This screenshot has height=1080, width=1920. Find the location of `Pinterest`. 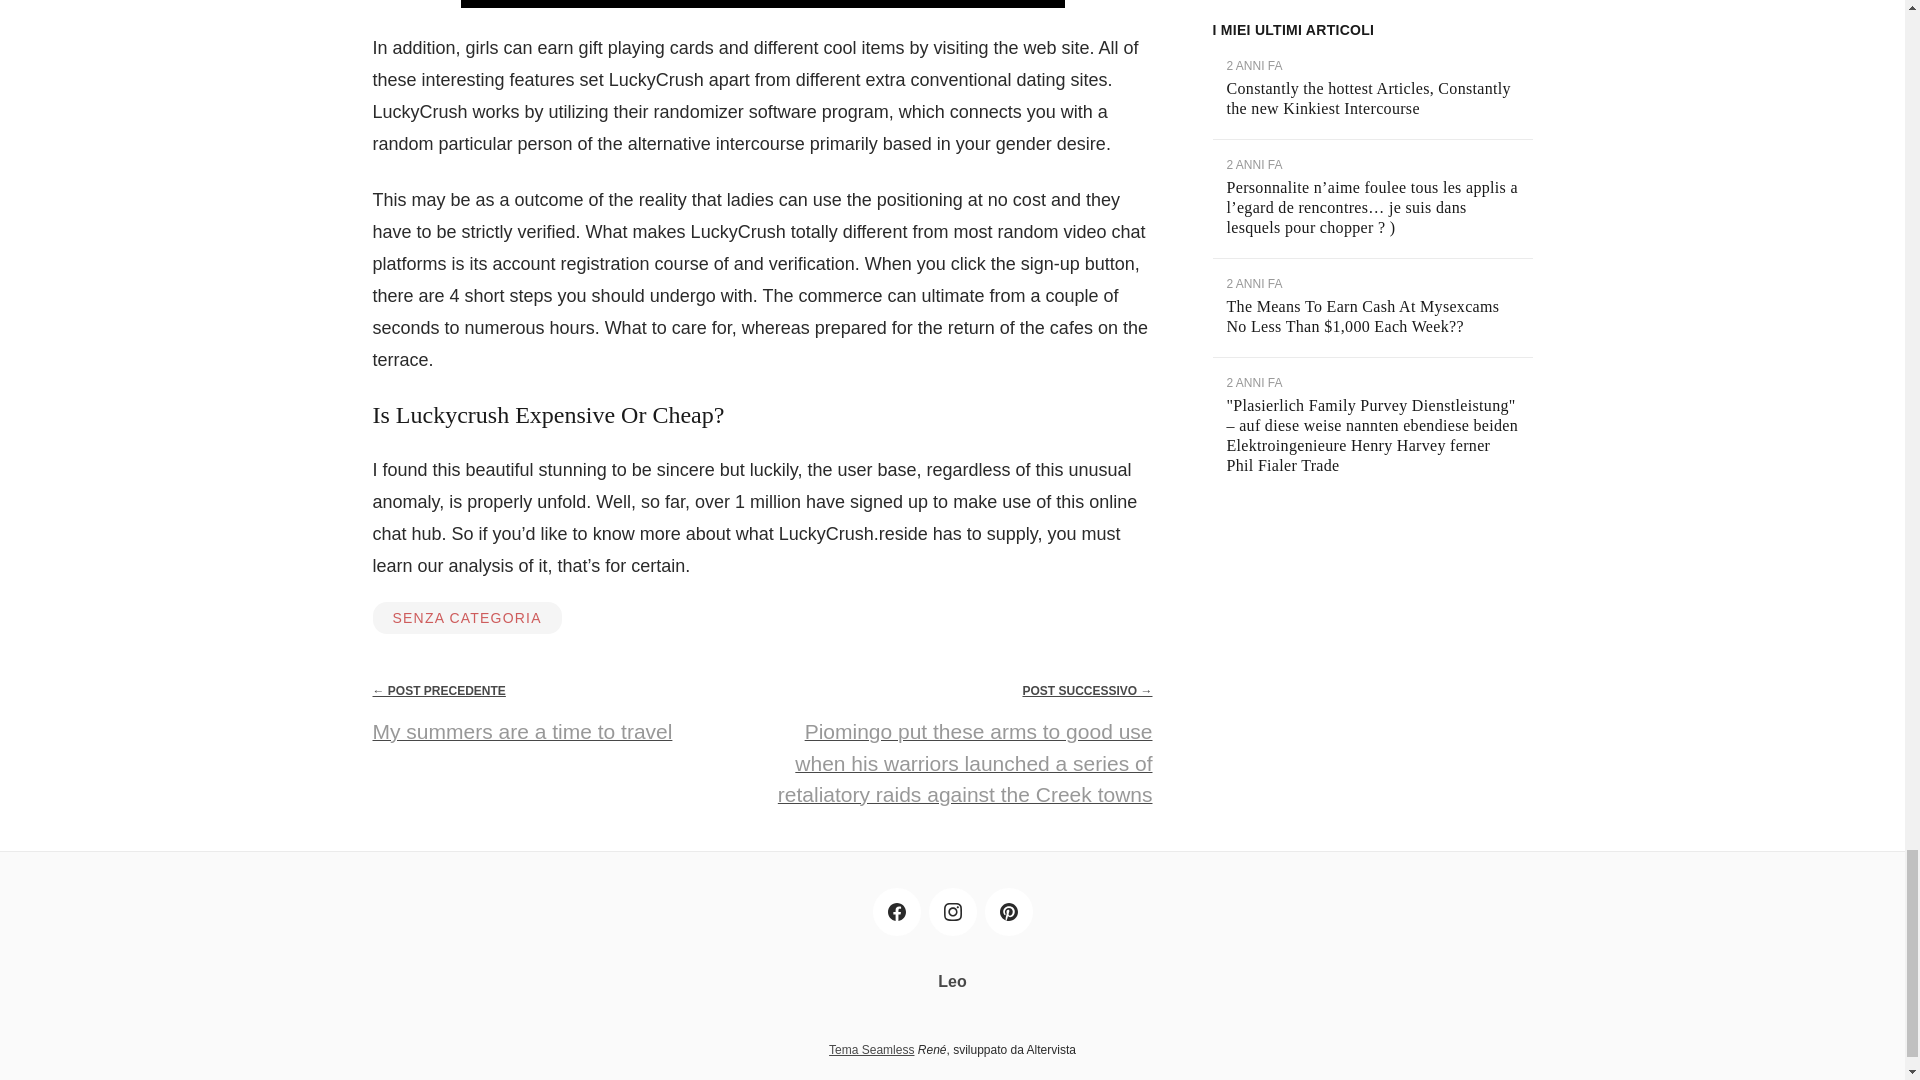

Pinterest is located at coordinates (1008, 912).